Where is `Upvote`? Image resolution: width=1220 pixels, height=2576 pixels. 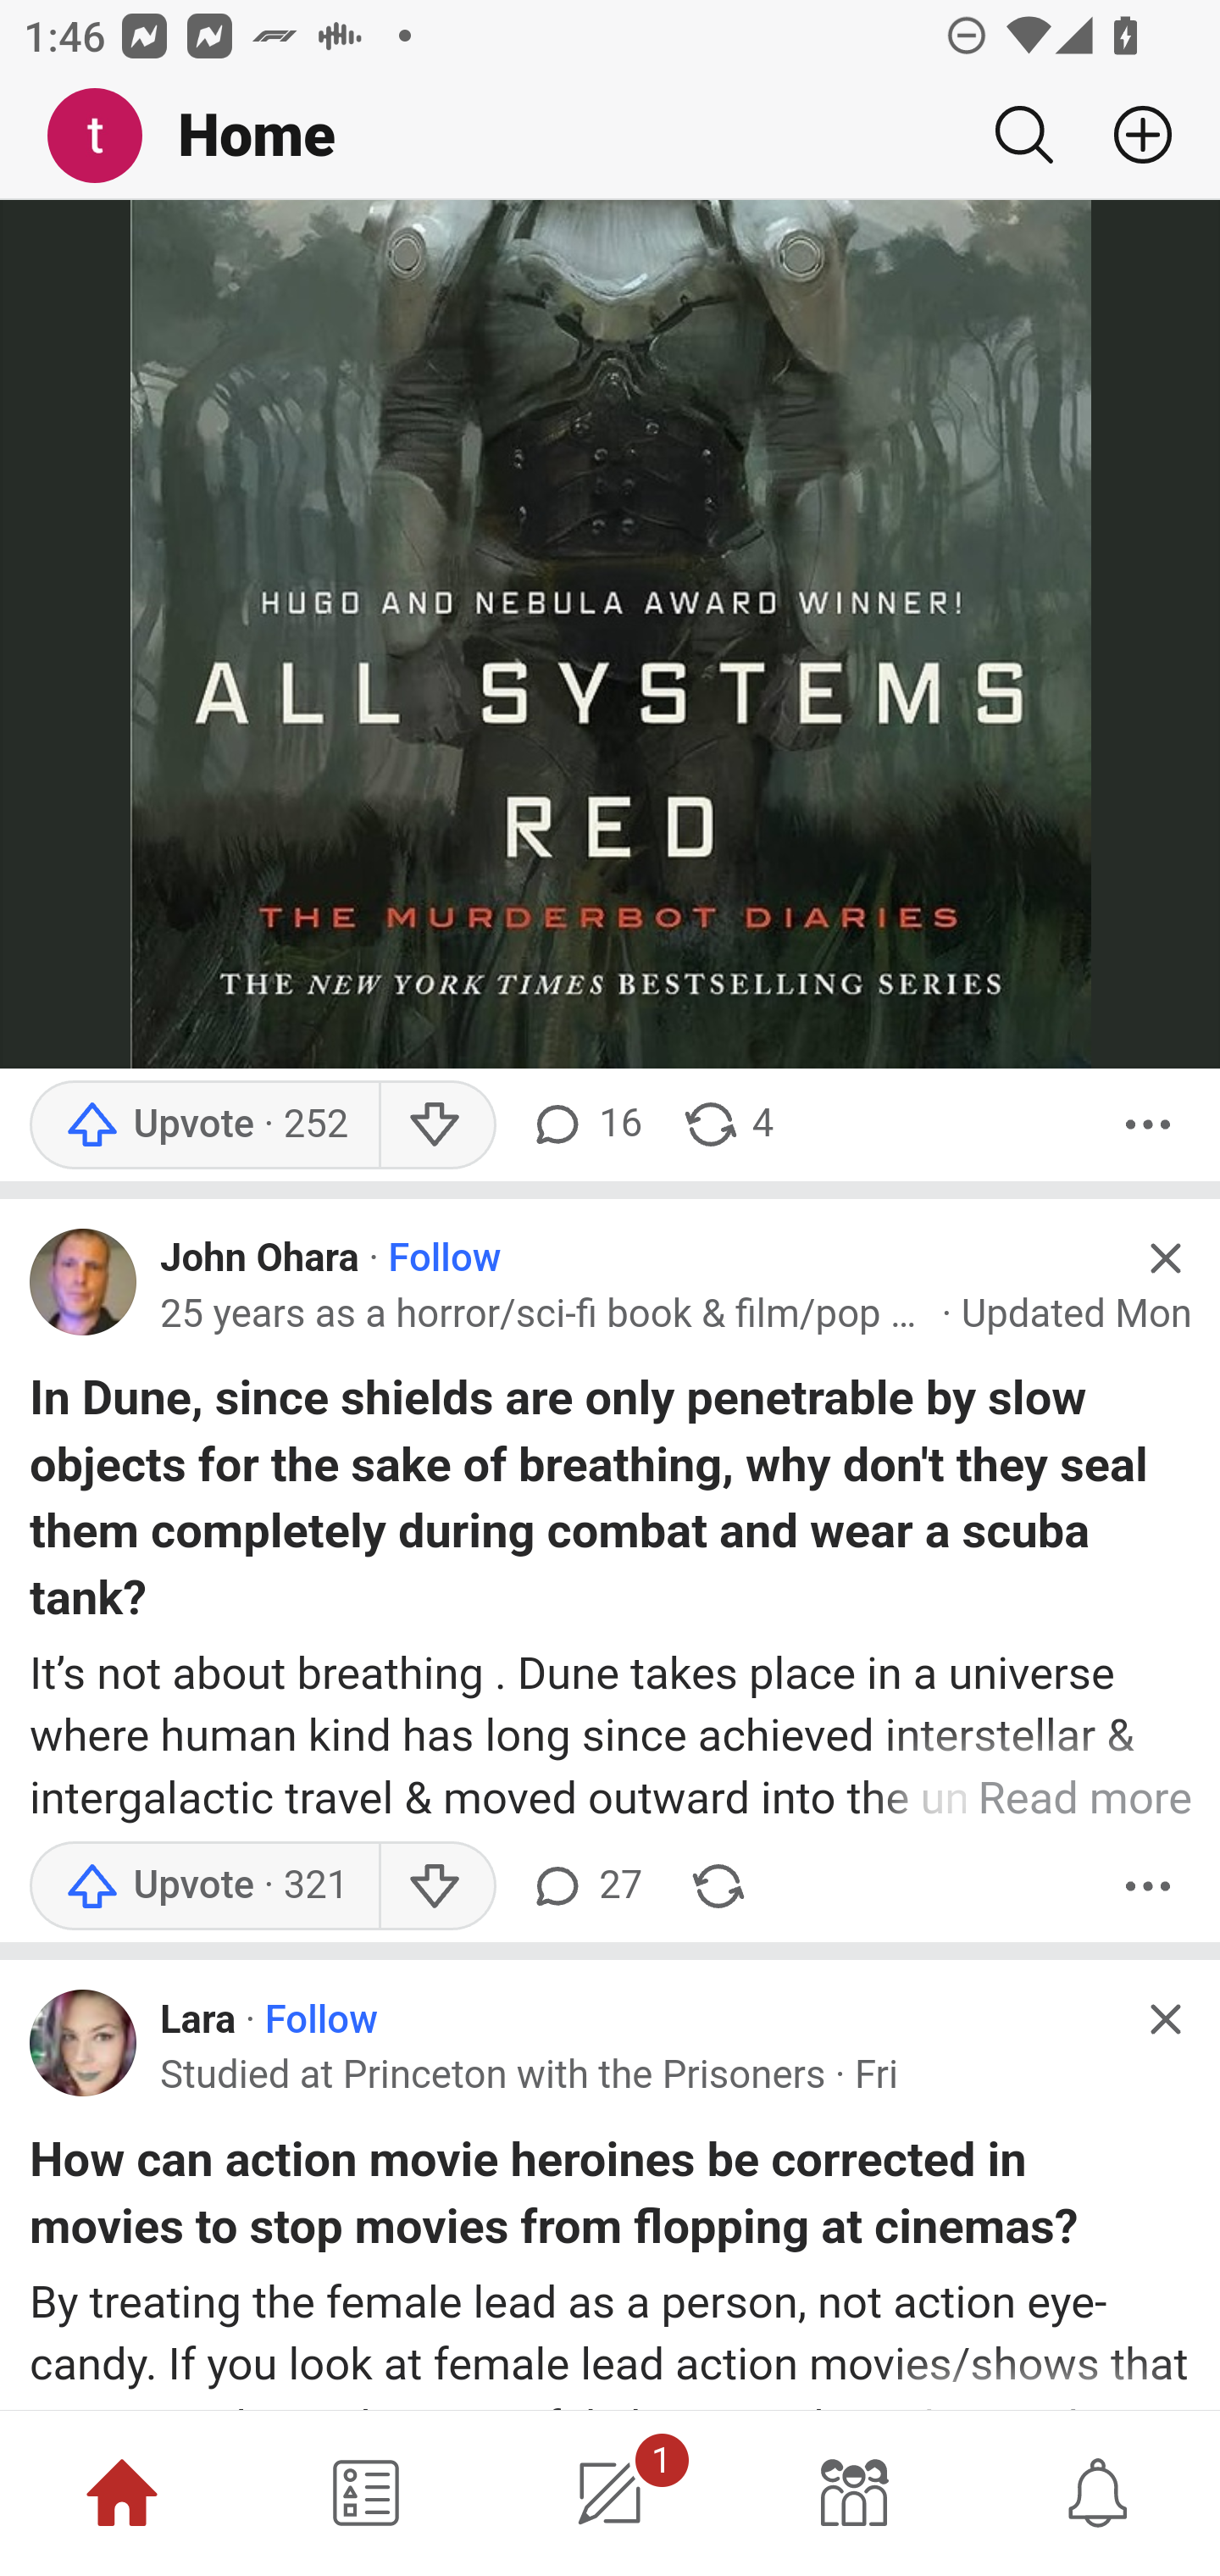
Upvote is located at coordinates (203, 1124).